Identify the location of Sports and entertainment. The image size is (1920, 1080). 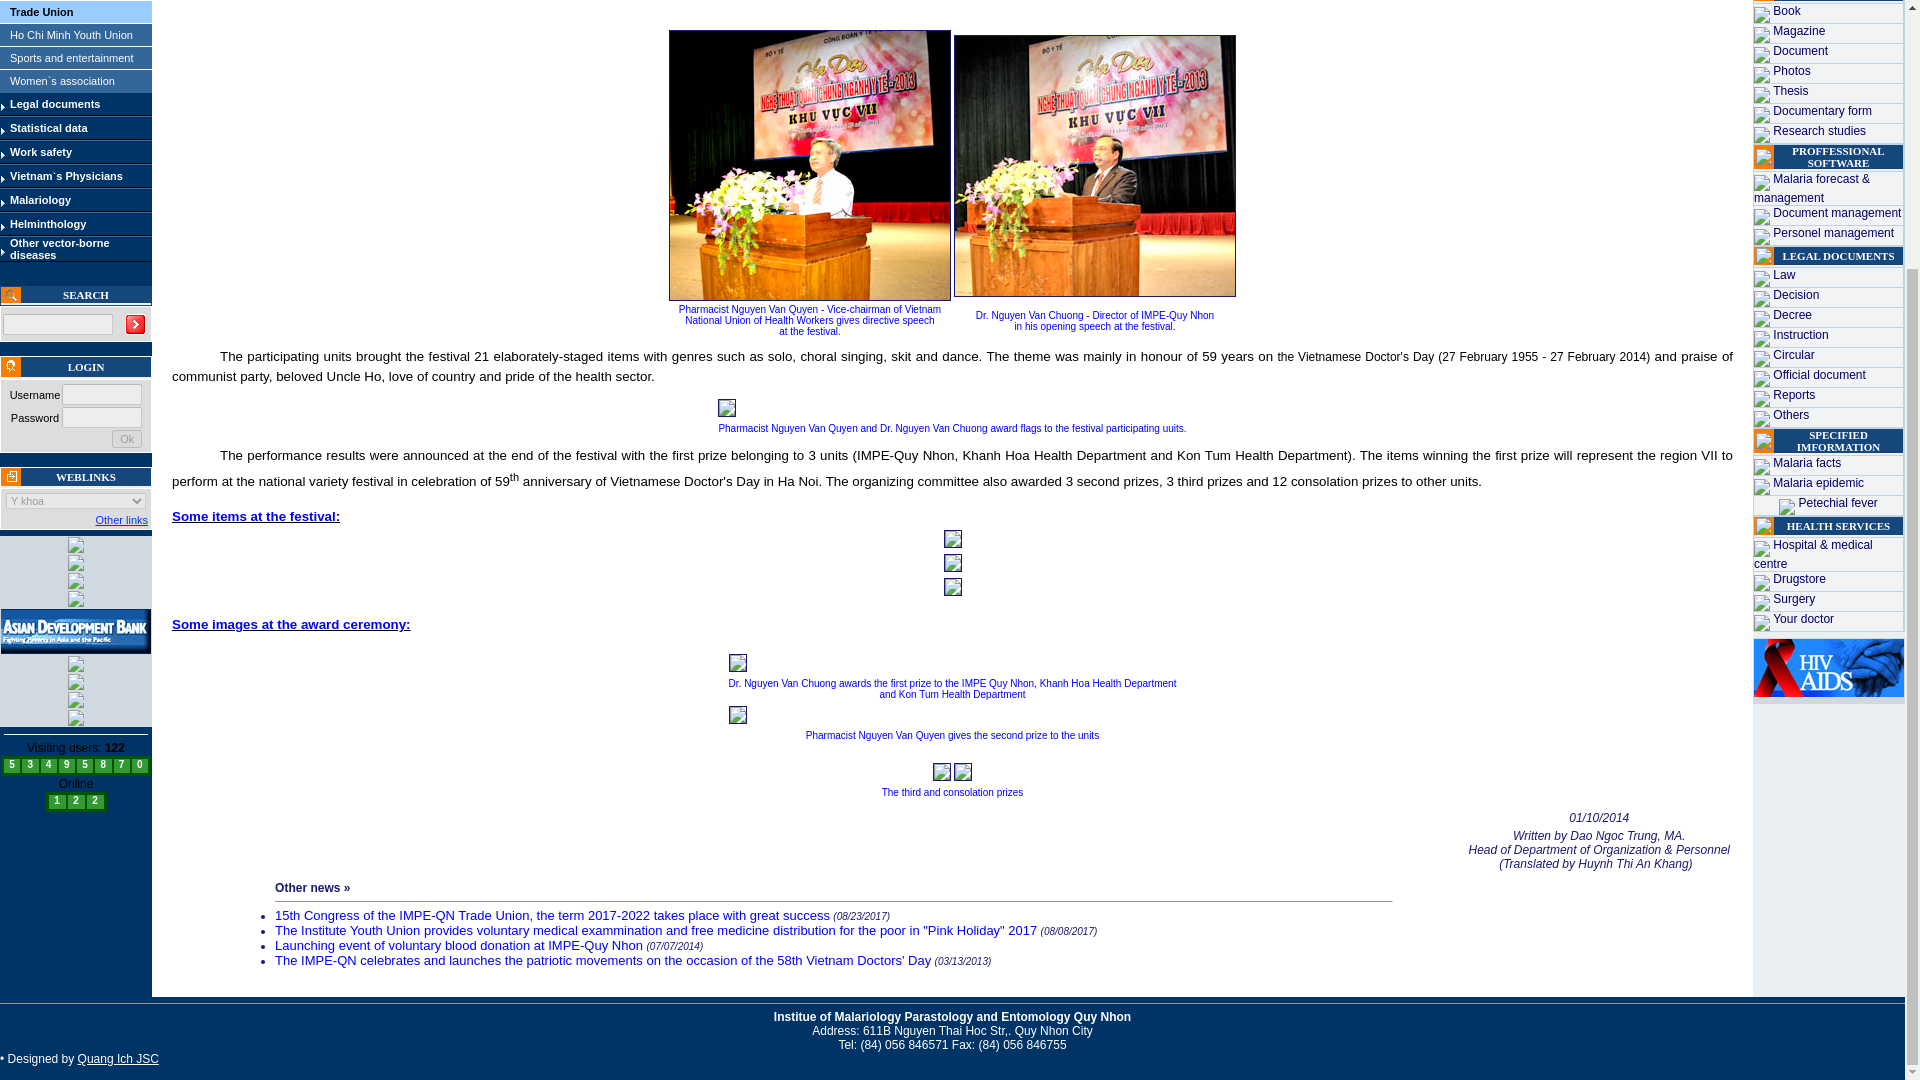
(72, 57).